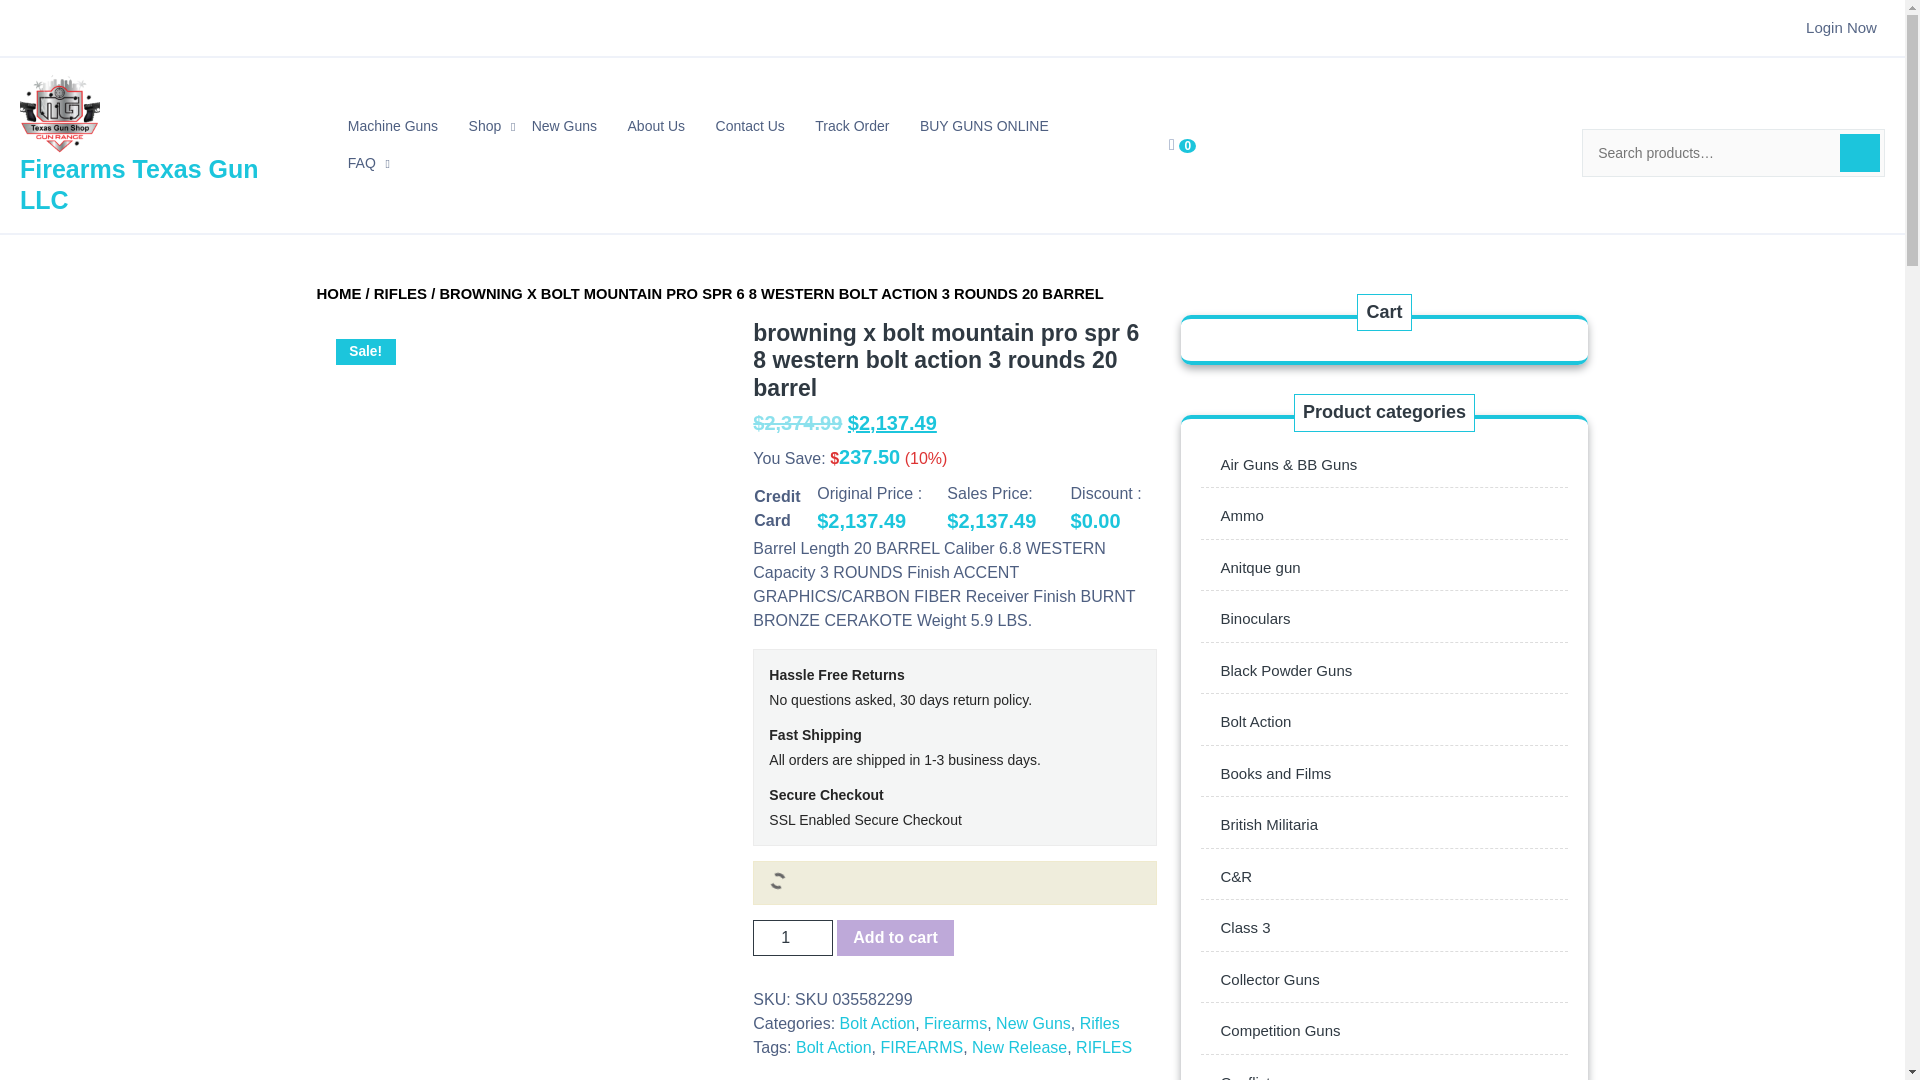  What do you see at coordinates (1182, 144) in the screenshot?
I see `0` at bounding box center [1182, 144].